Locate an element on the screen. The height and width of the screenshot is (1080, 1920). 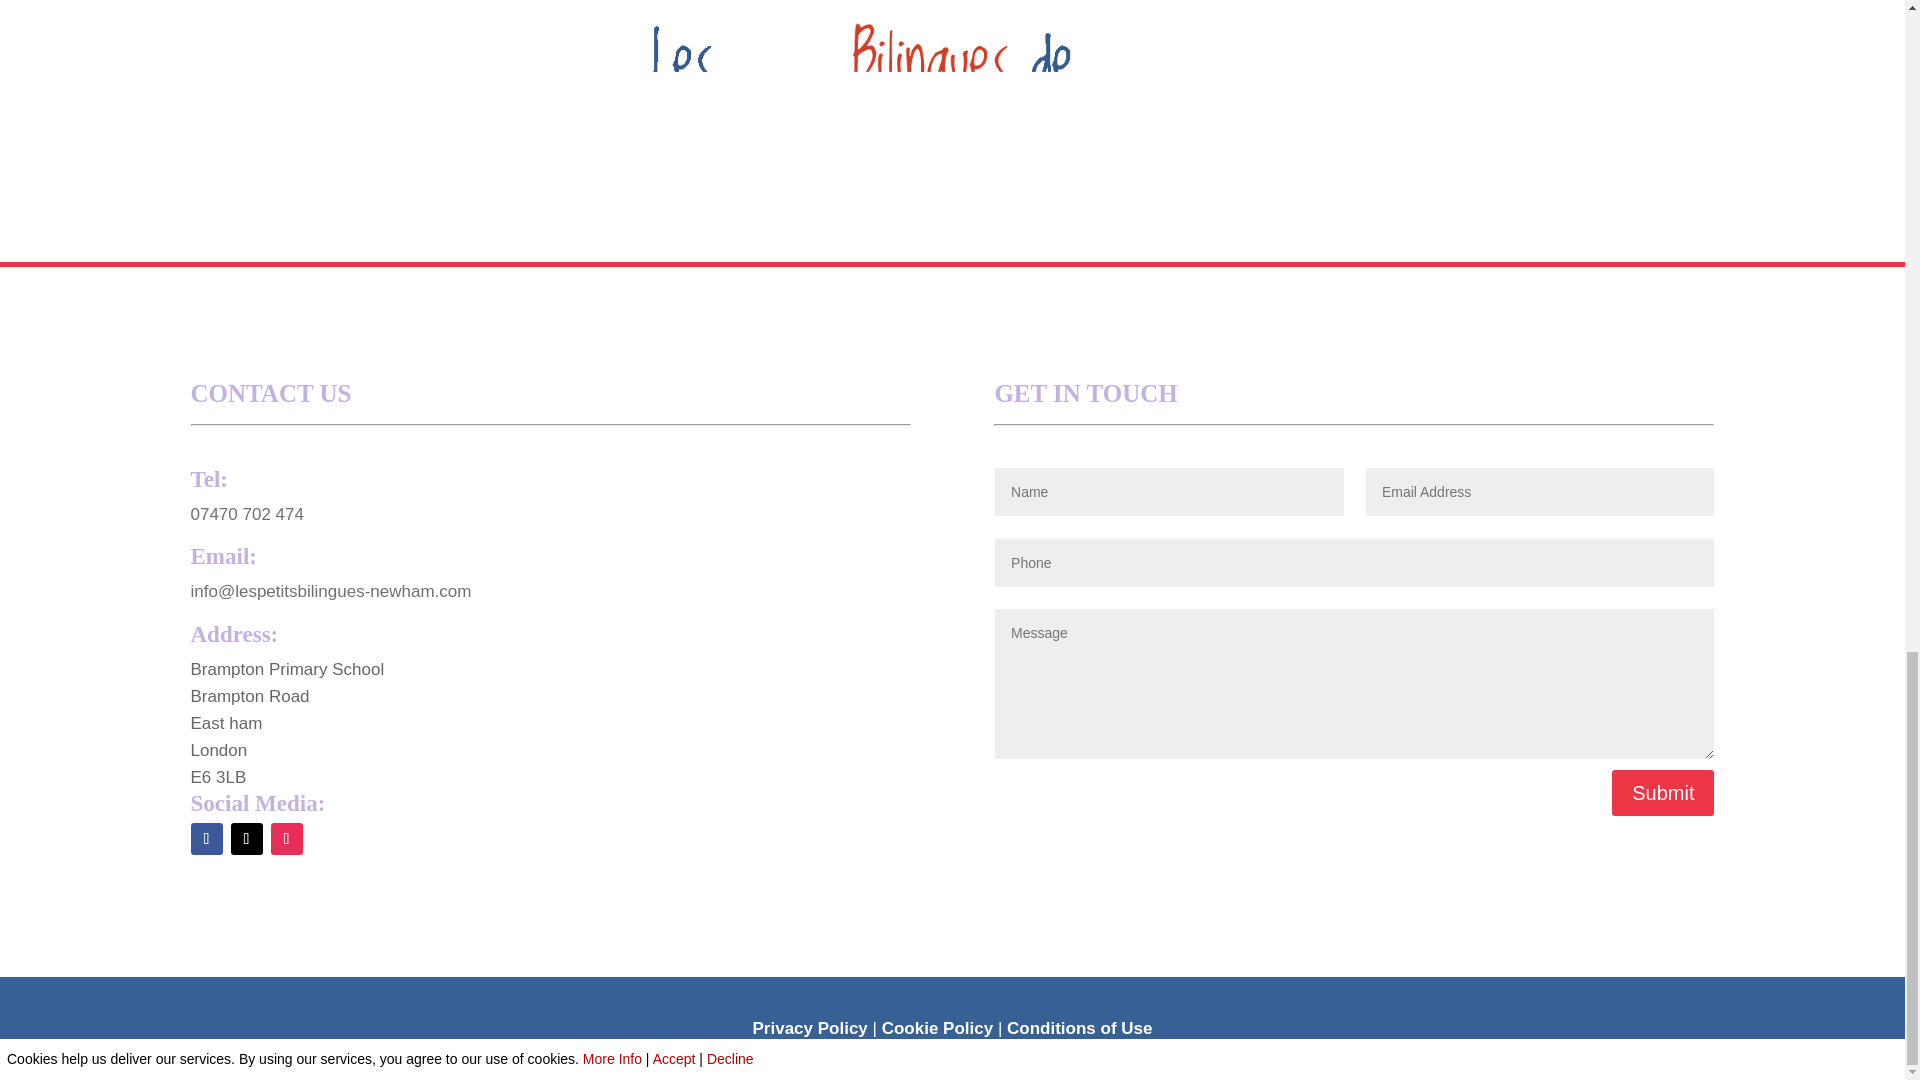
Follow on Facebook is located at coordinates (206, 838).